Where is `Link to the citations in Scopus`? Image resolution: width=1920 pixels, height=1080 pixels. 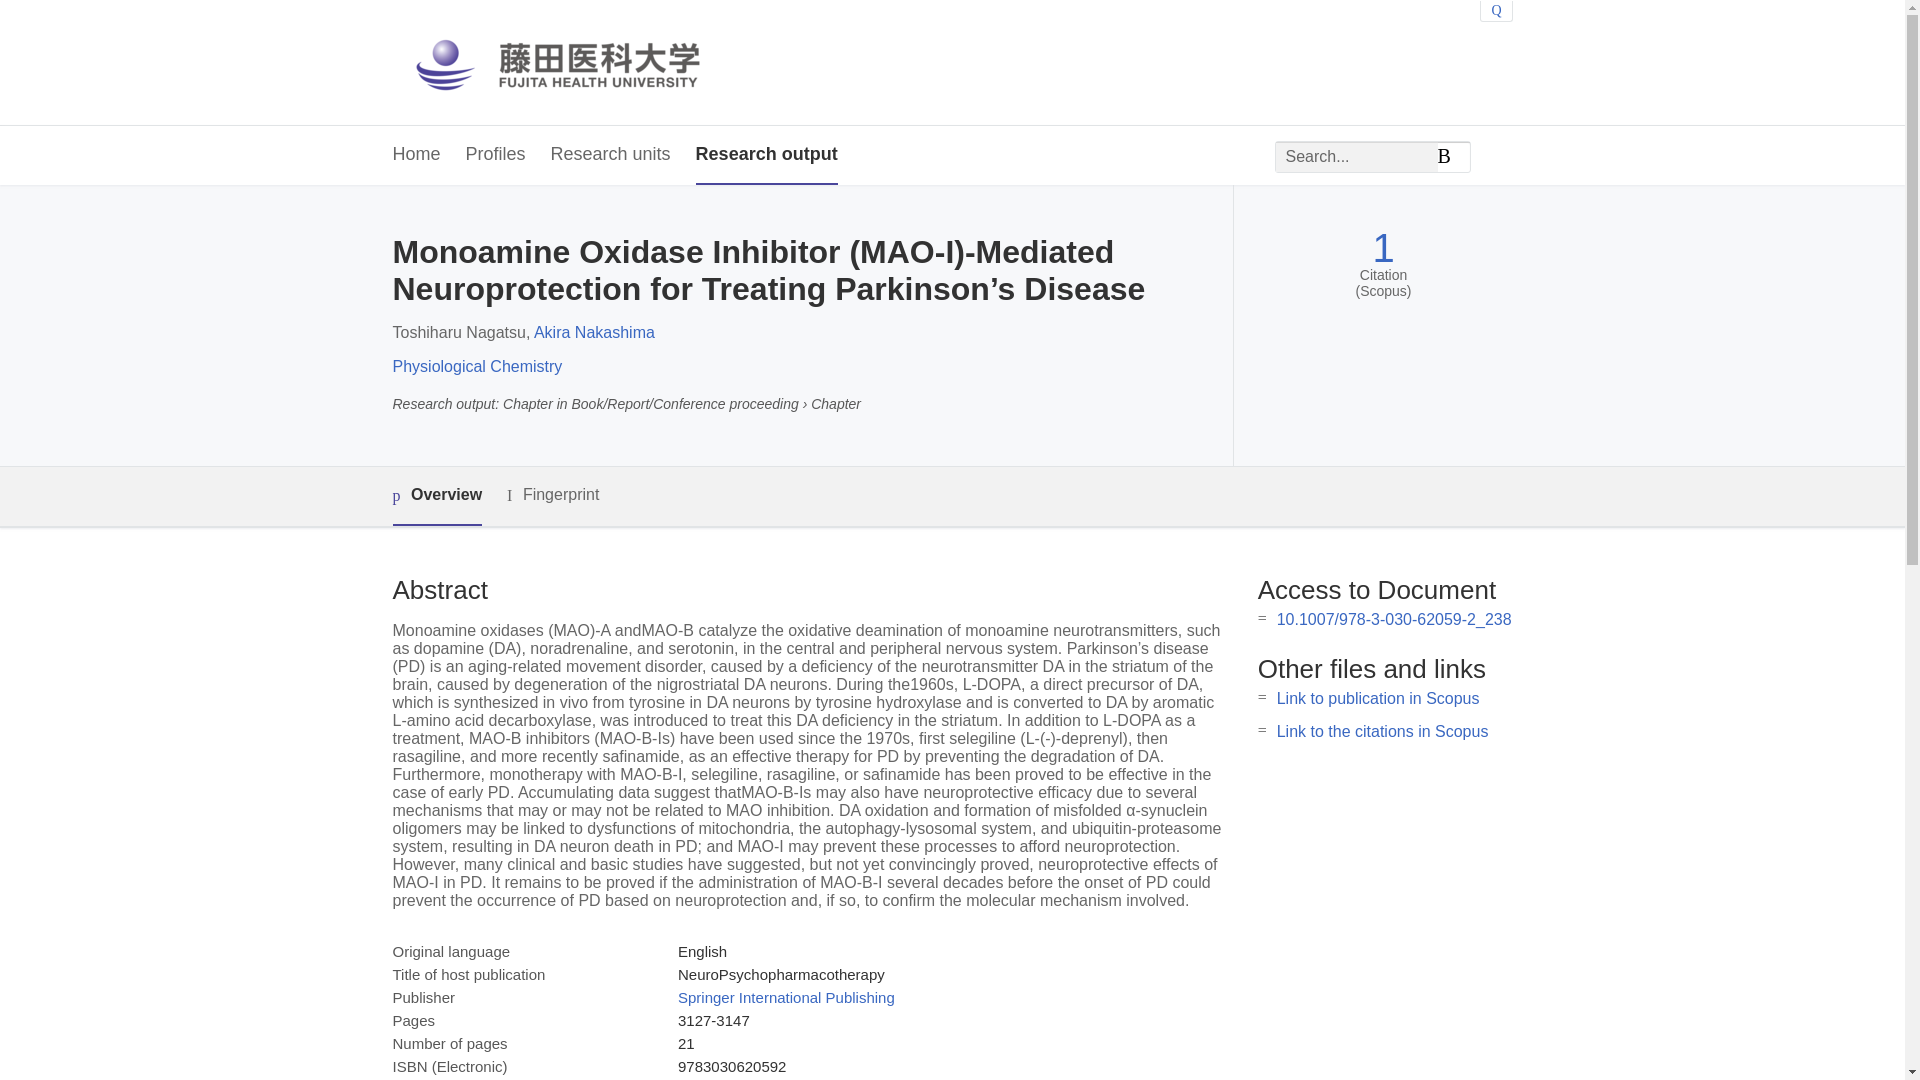
Link to the citations in Scopus is located at coordinates (1382, 730).